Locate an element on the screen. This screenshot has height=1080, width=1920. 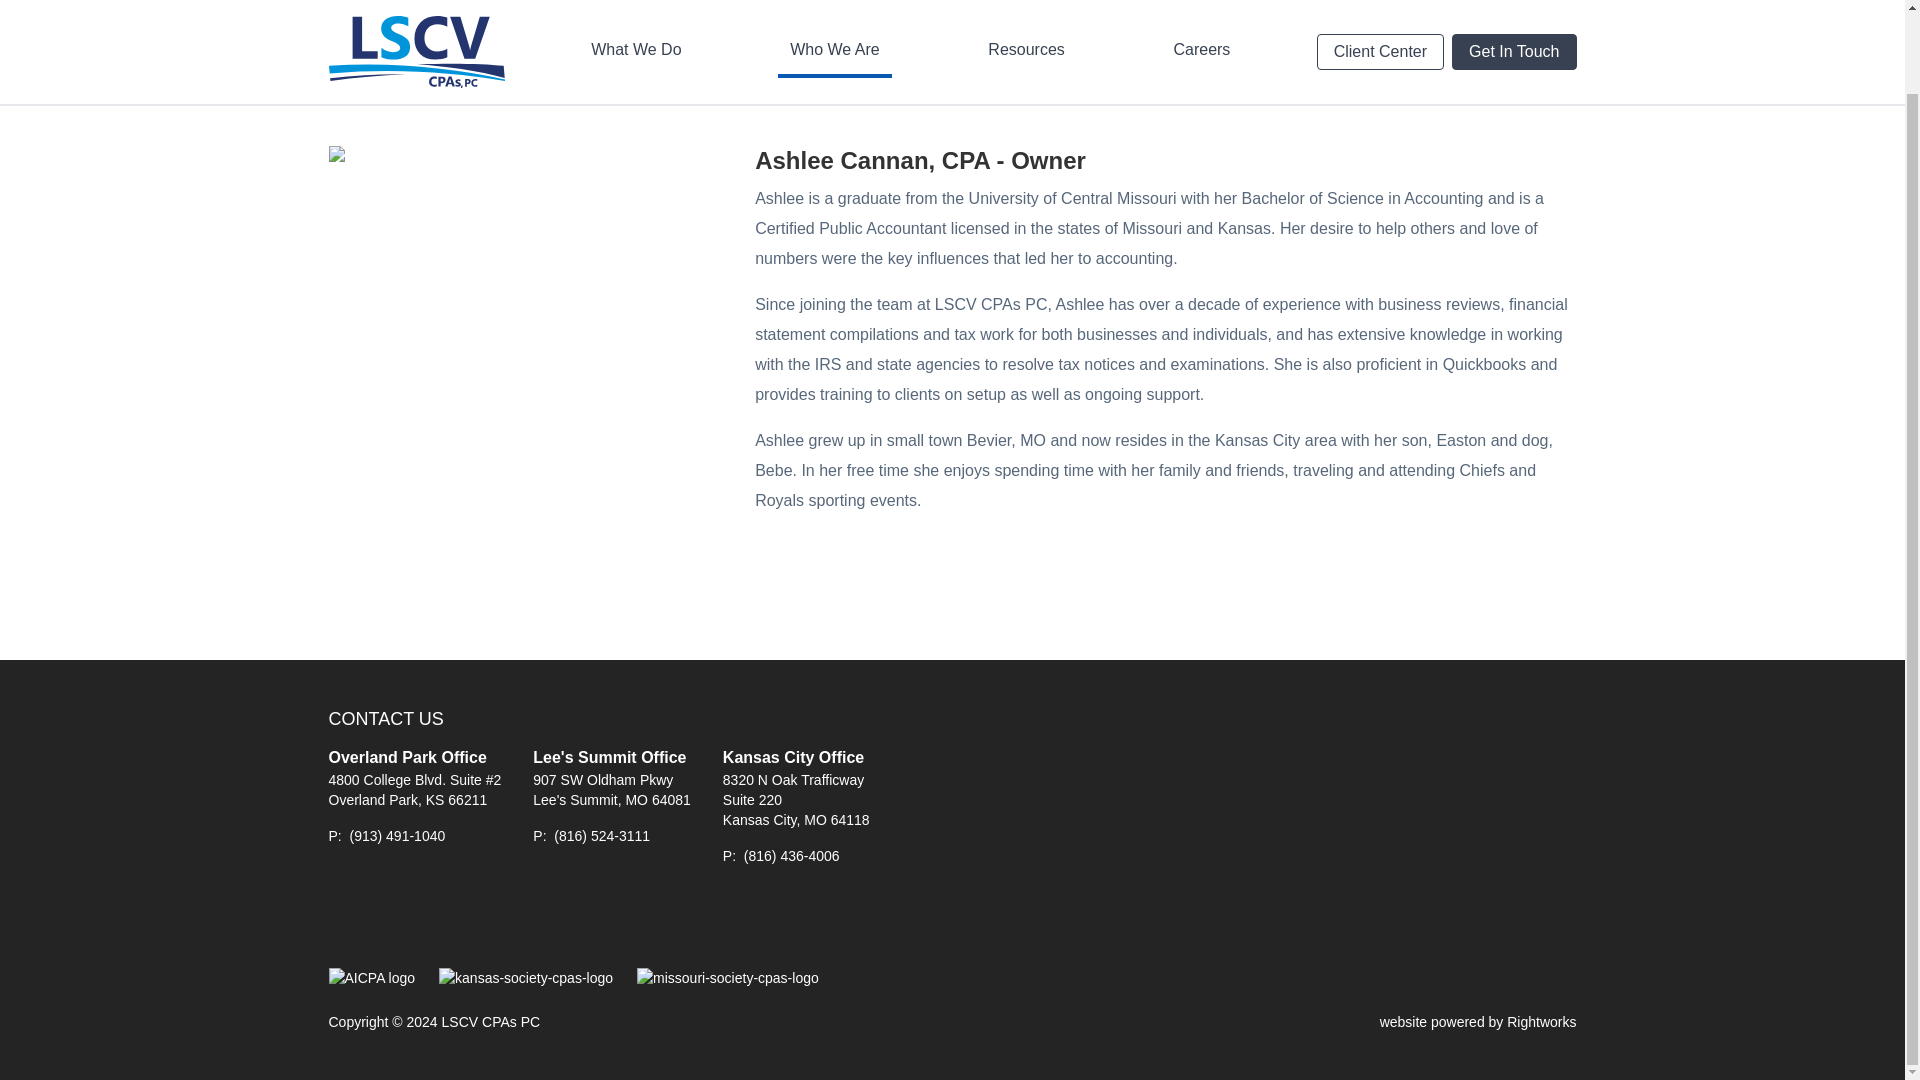
Learn more about American Institute of CPAs is located at coordinates (371, 978).